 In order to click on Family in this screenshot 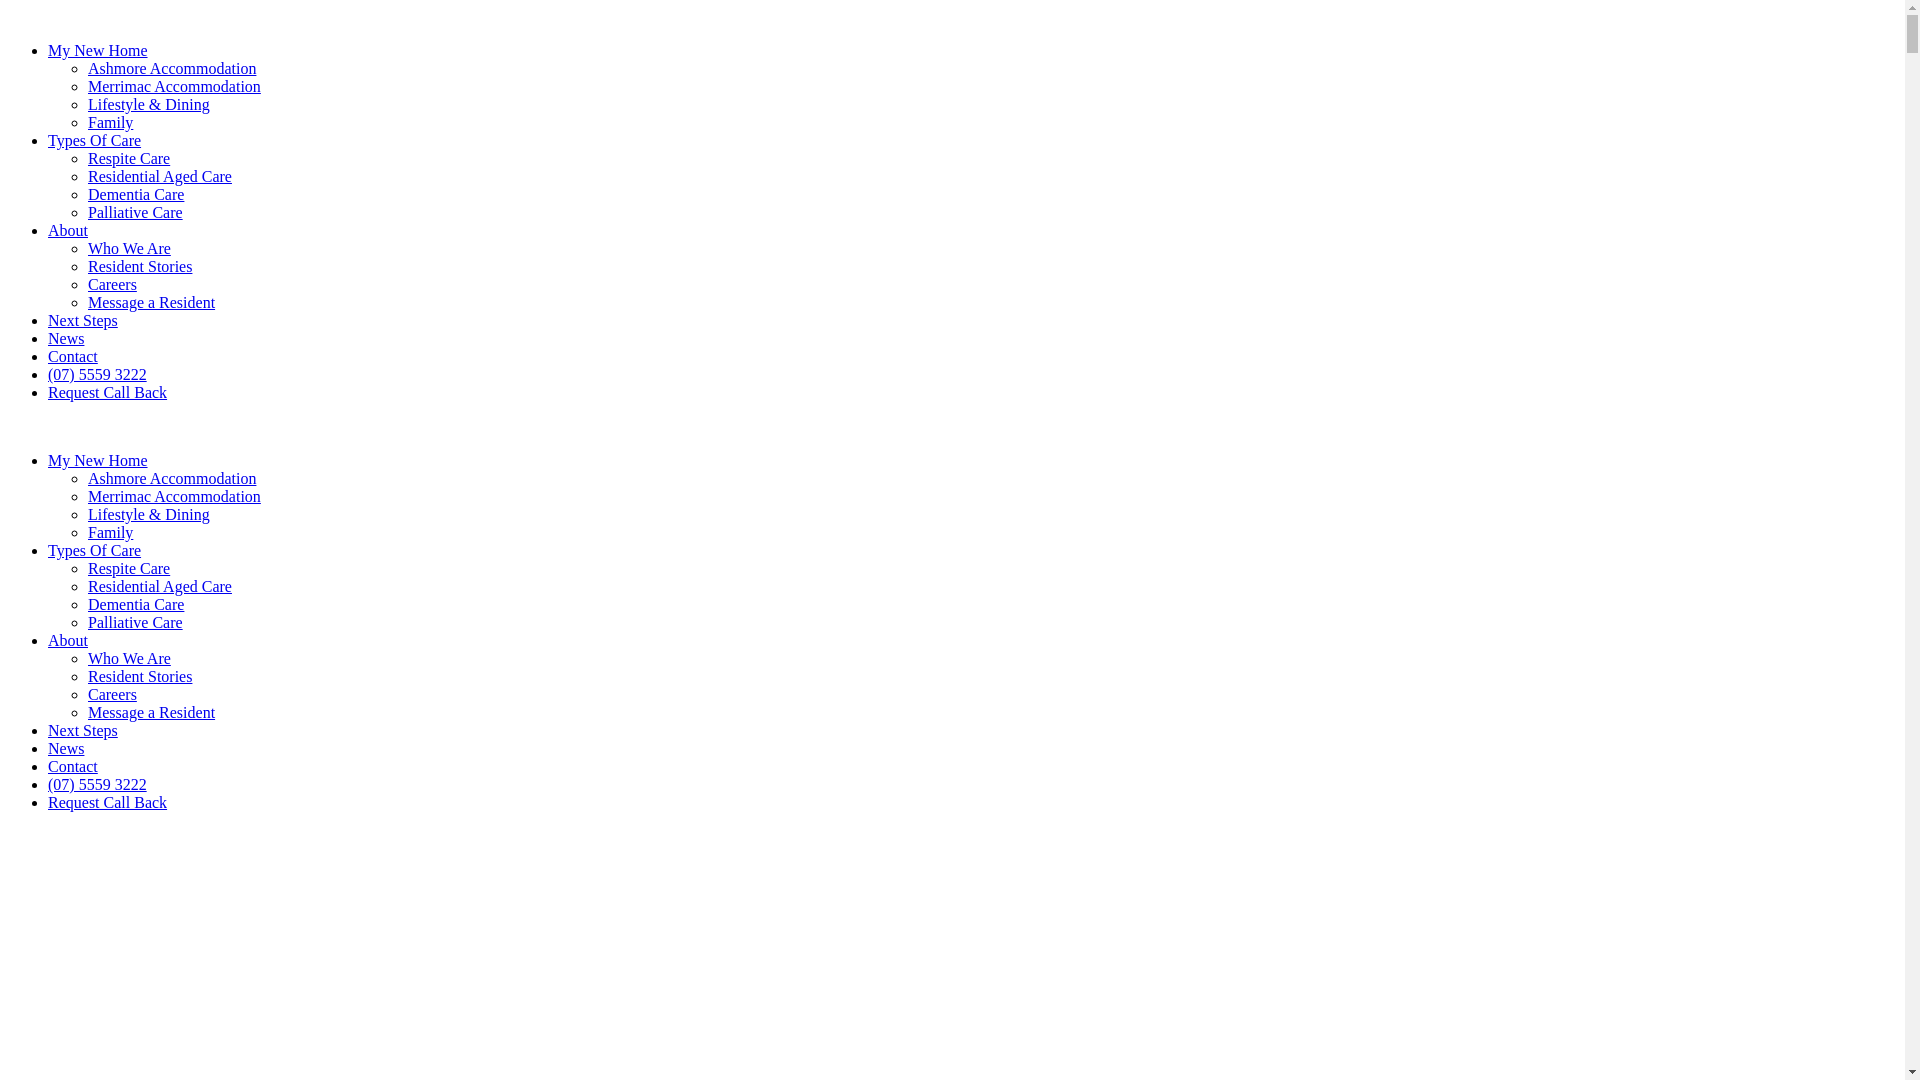, I will do `click(110, 532)`.